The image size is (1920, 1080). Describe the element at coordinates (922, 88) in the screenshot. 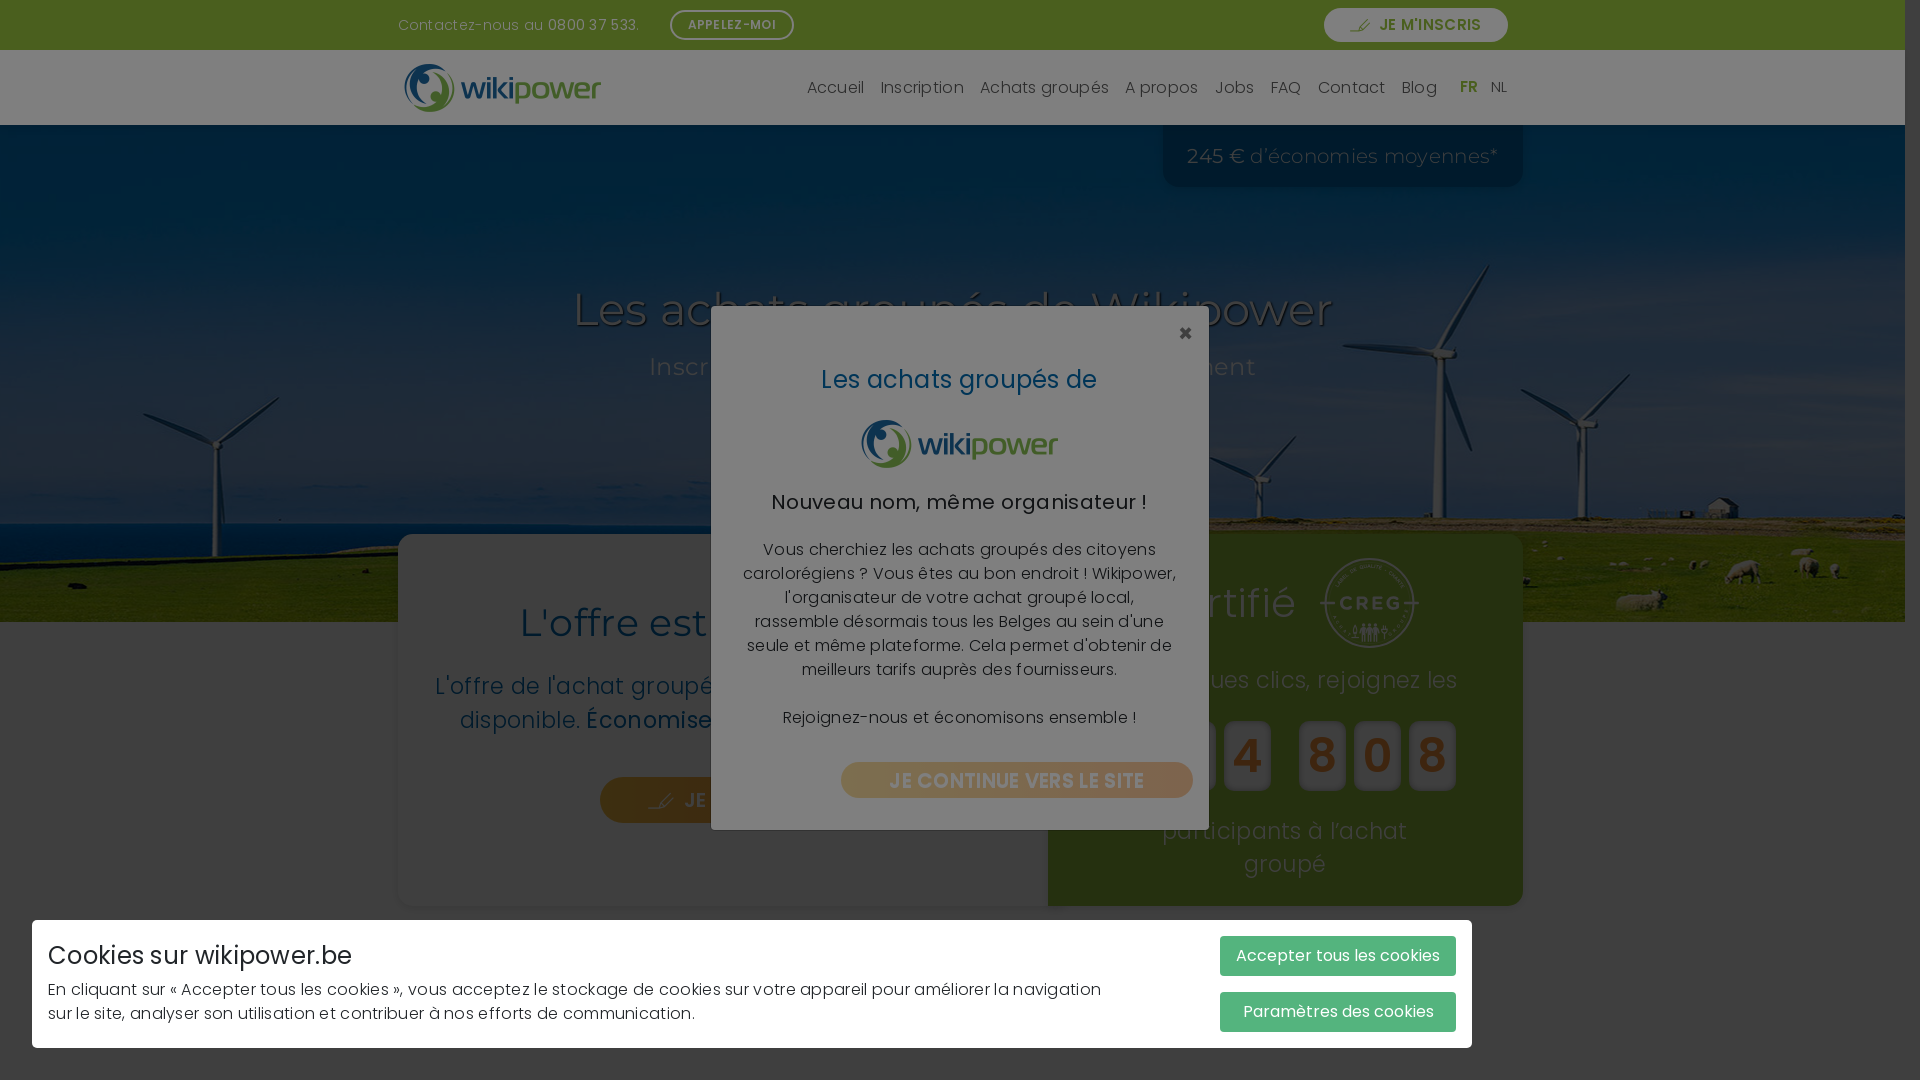

I see `Inscription` at that location.